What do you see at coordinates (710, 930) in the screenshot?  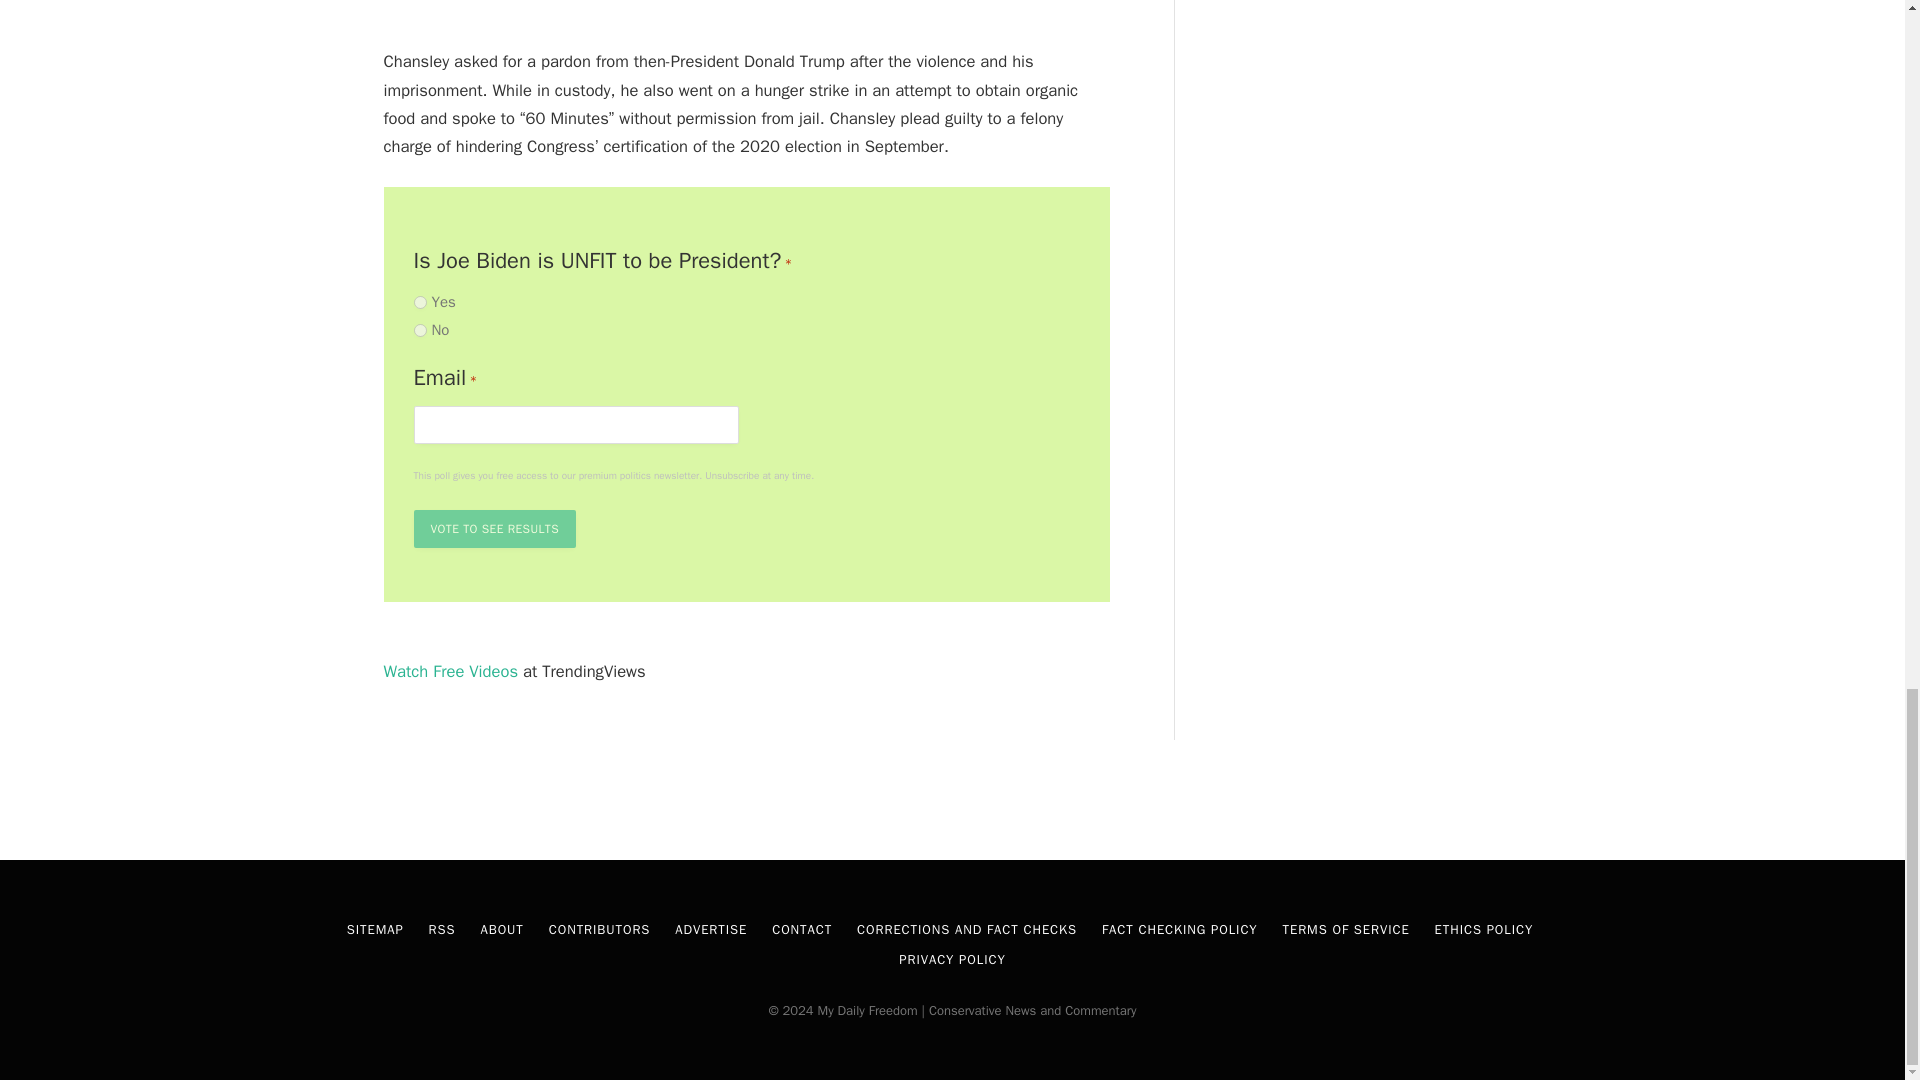 I see `ADVERTISE` at bounding box center [710, 930].